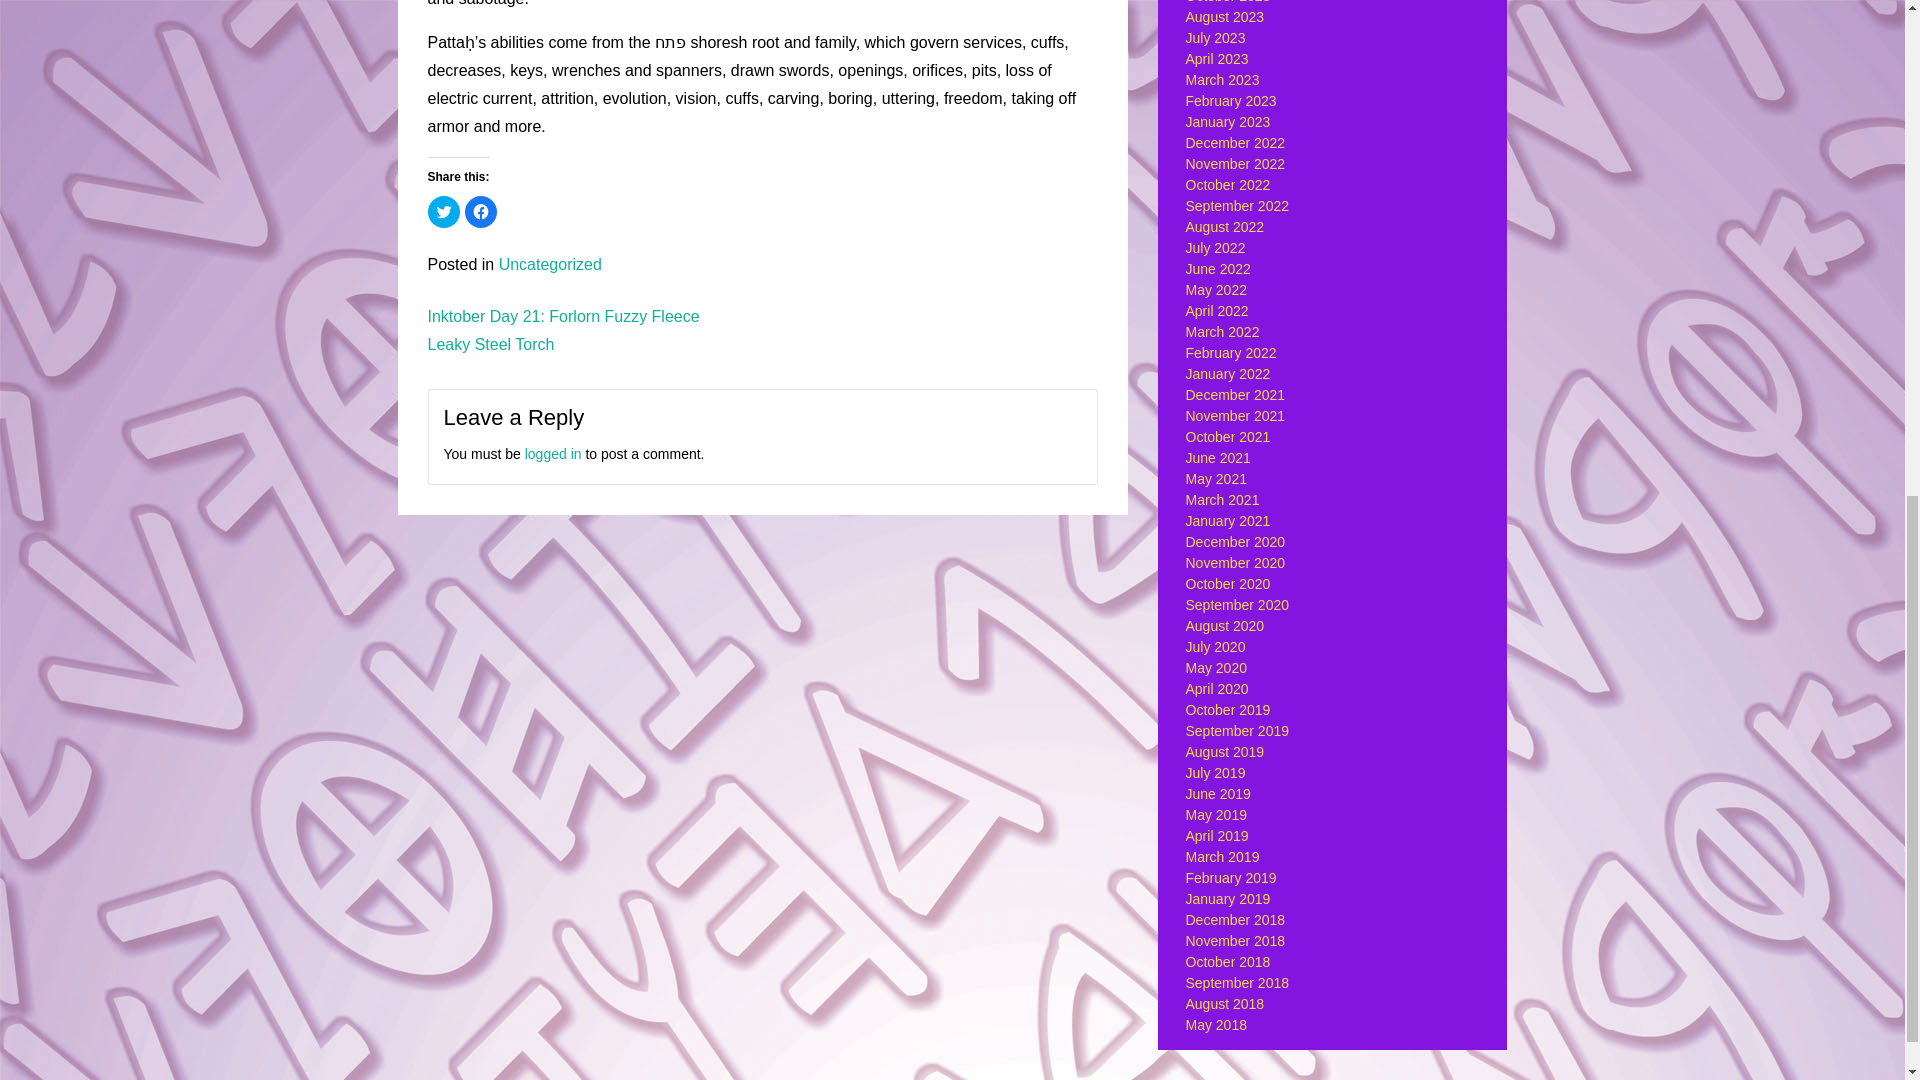 The image size is (1920, 1080). I want to click on August 2023, so click(1226, 16).